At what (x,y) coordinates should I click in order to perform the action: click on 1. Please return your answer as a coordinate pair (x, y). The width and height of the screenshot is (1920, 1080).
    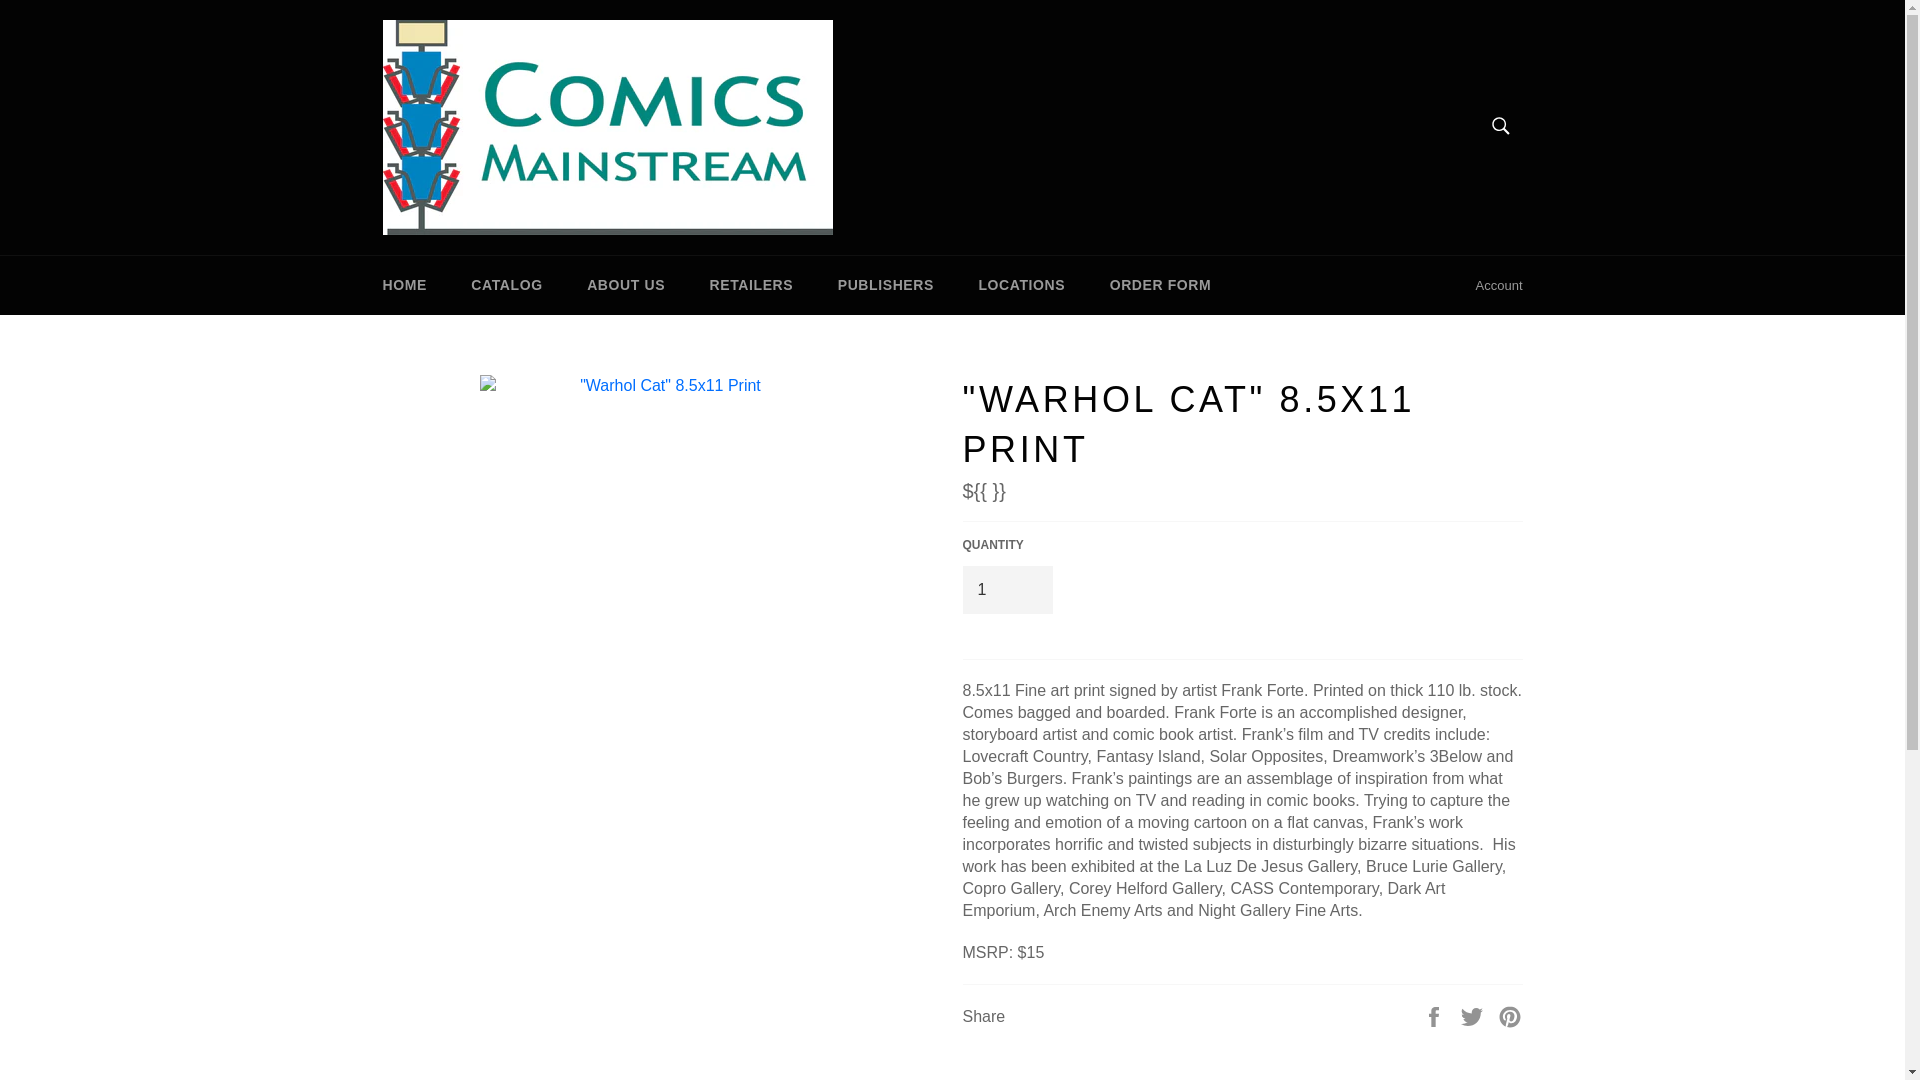
    Looking at the image, I should click on (1006, 590).